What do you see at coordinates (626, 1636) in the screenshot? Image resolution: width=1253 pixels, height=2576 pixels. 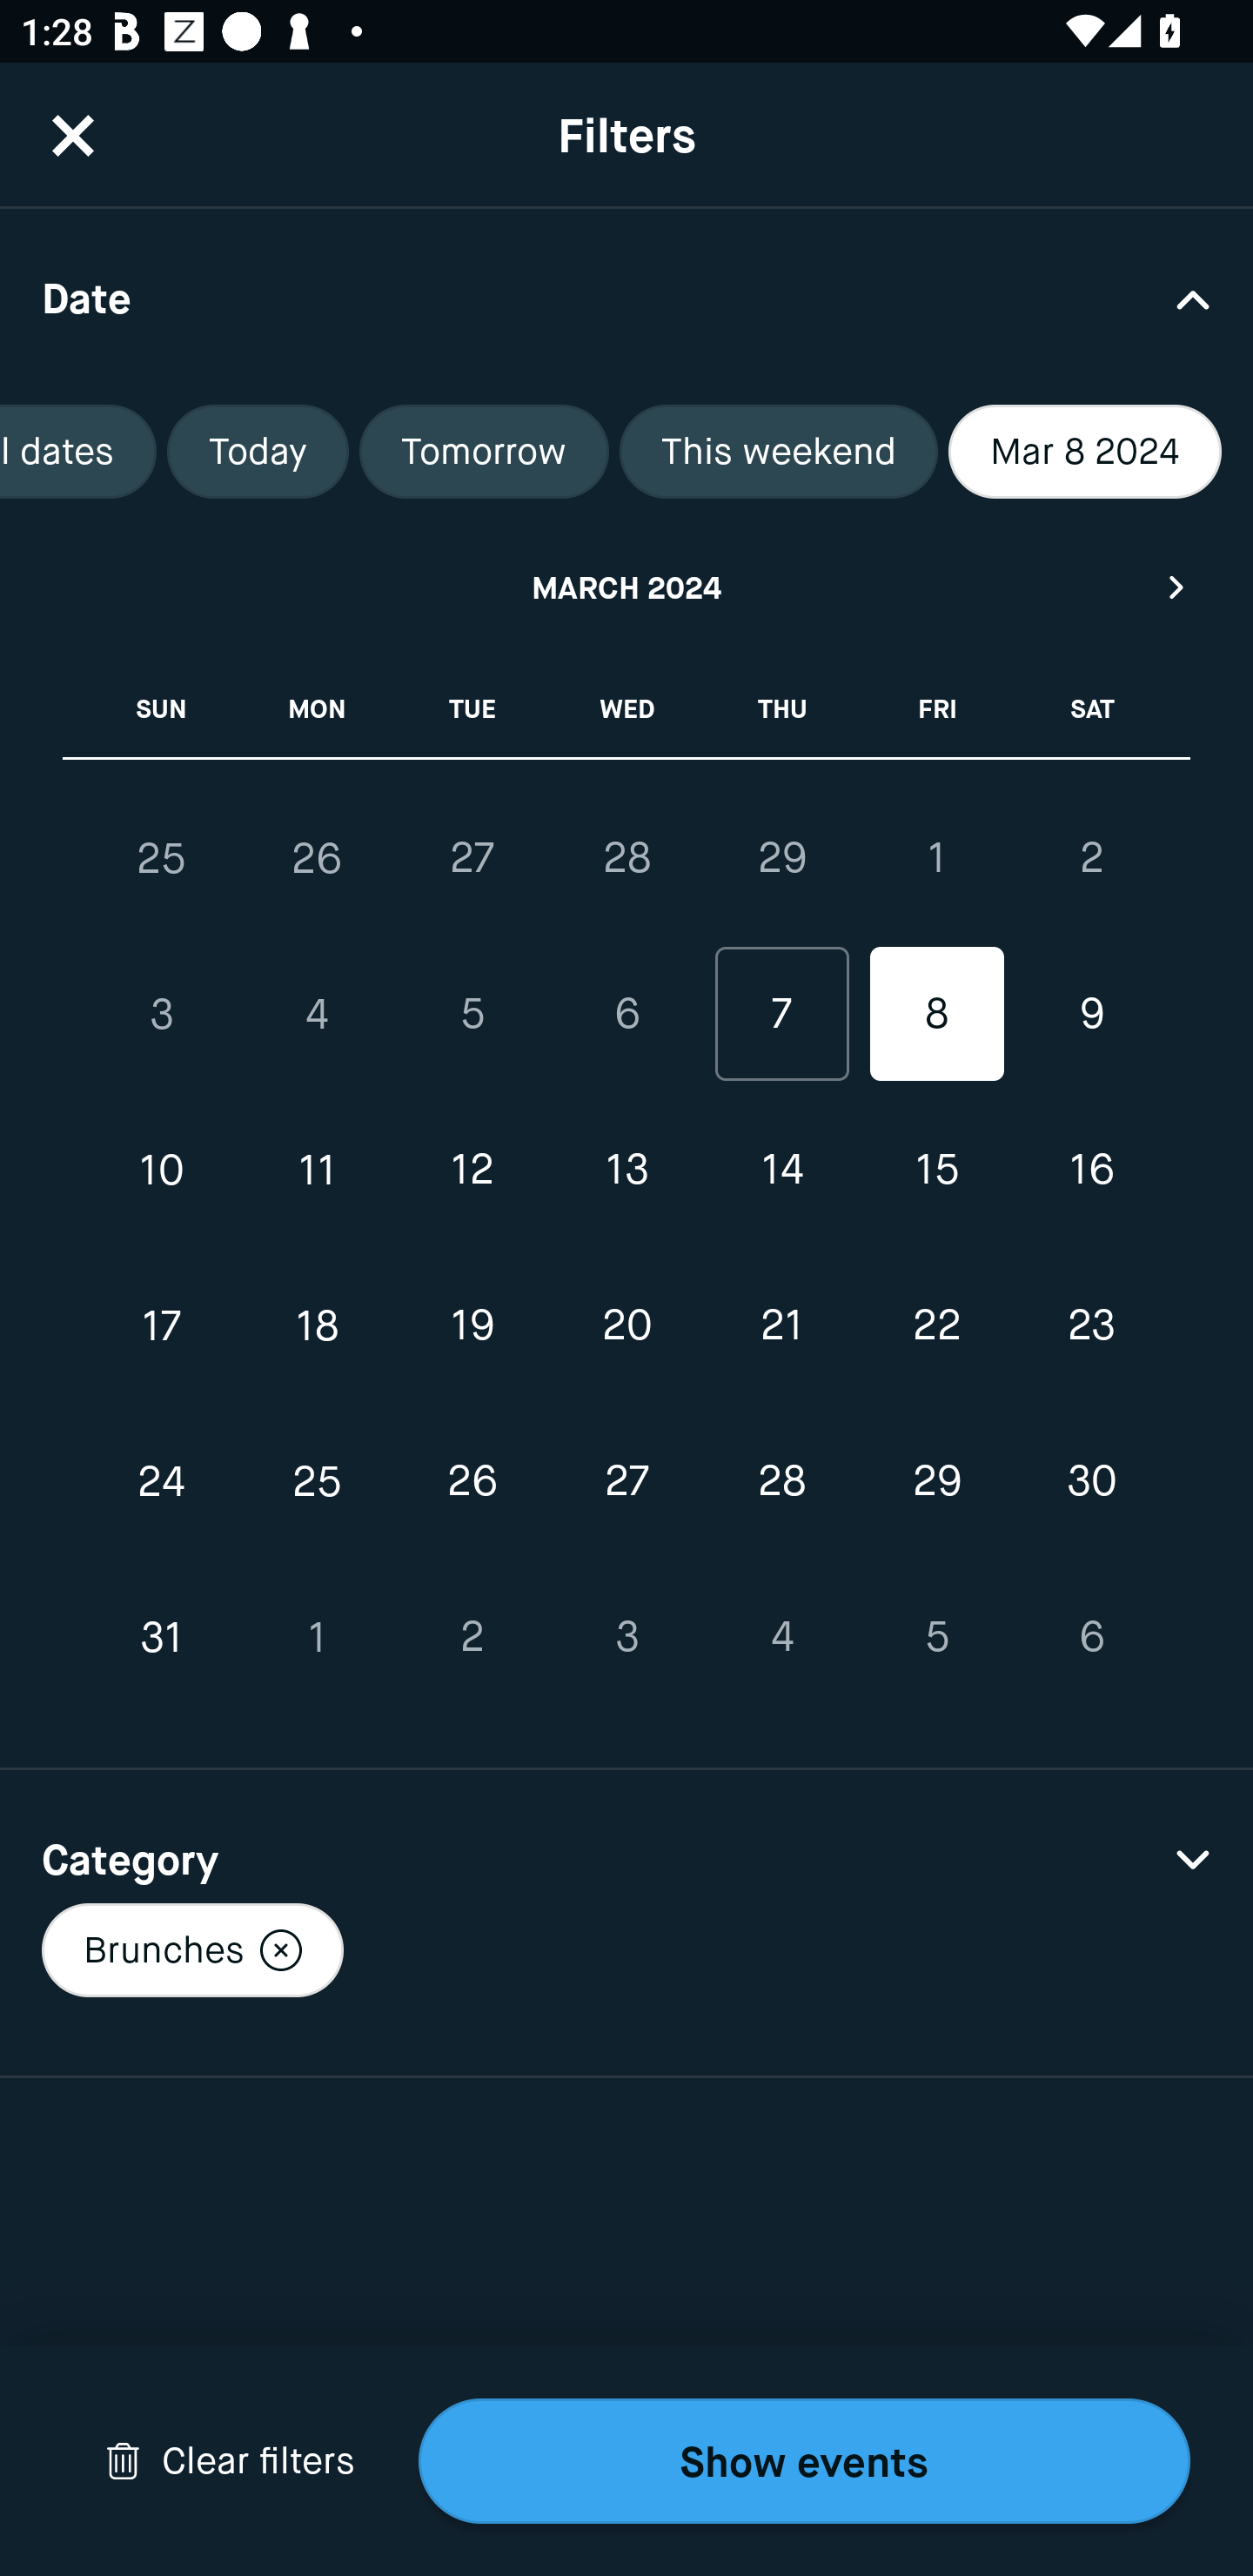 I see `3` at bounding box center [626, 1636].